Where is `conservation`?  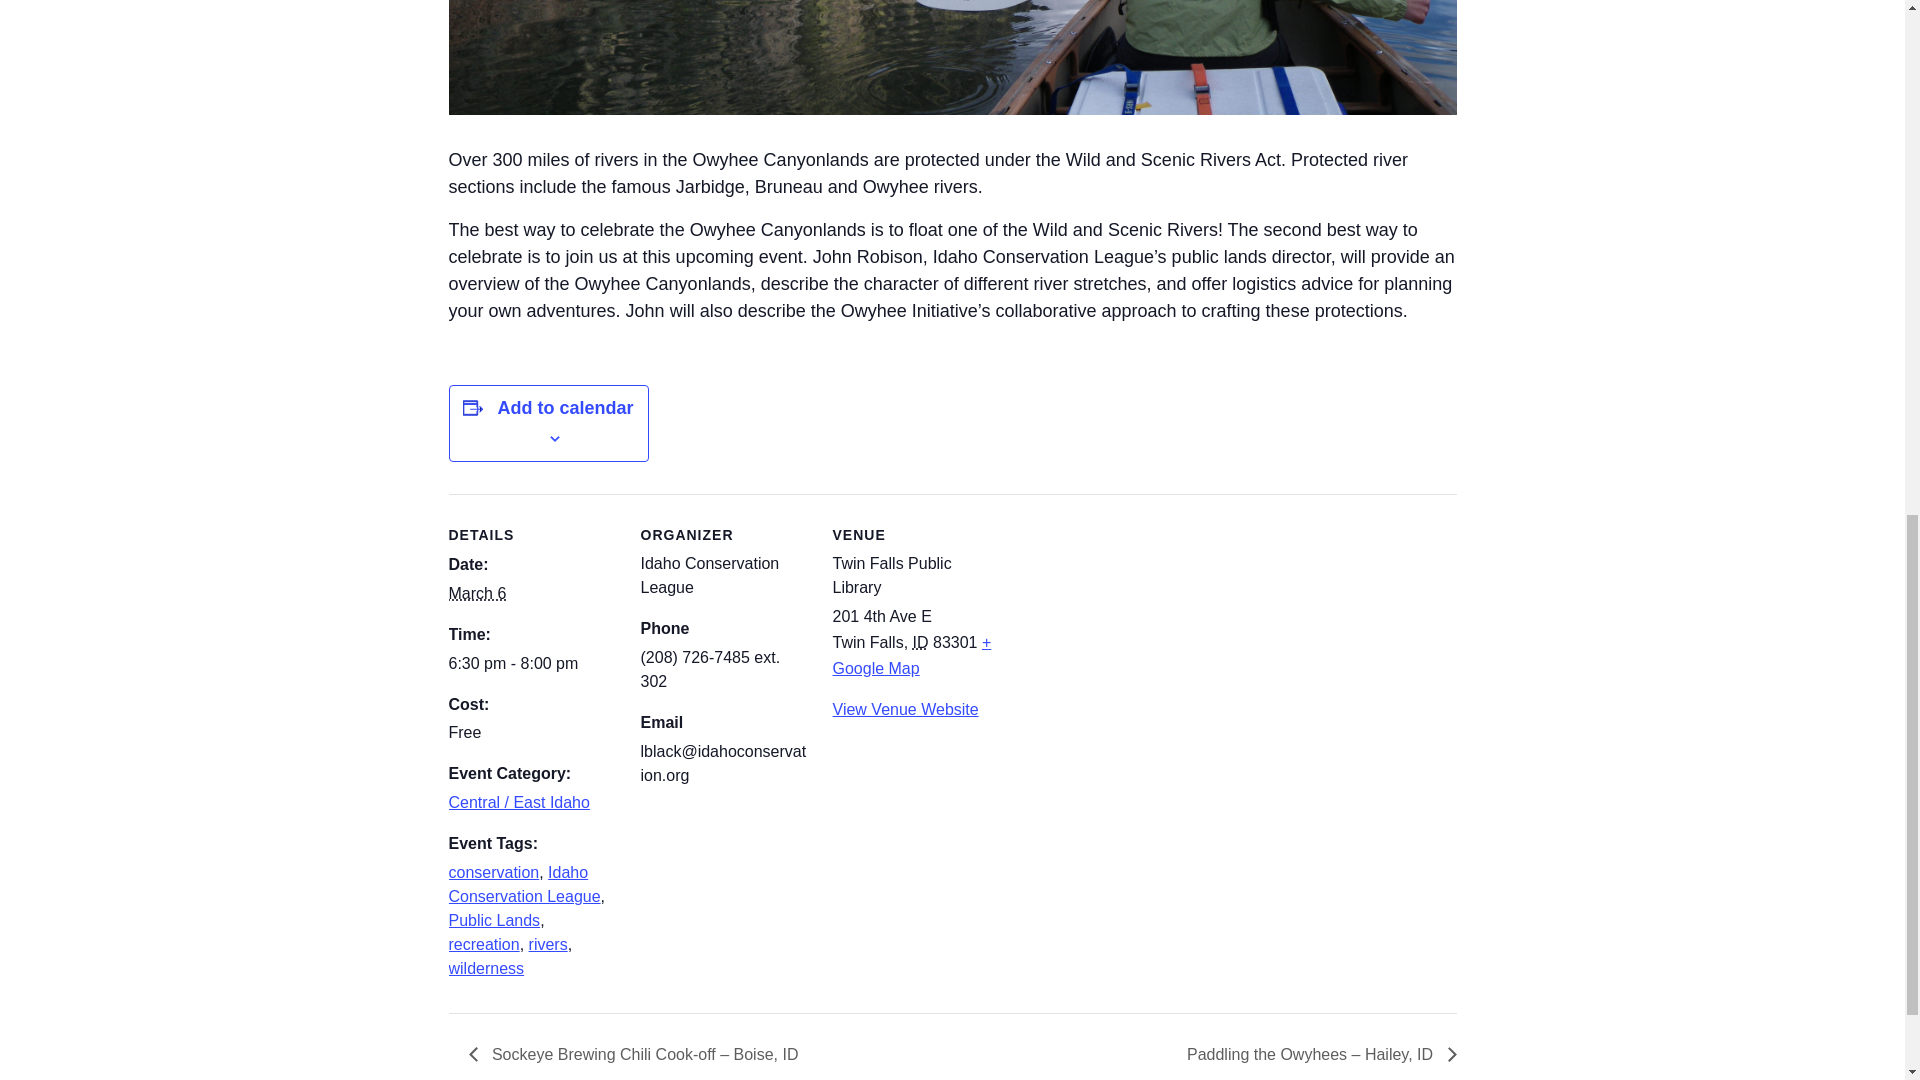 conservation is located at coordinates (493, 872).